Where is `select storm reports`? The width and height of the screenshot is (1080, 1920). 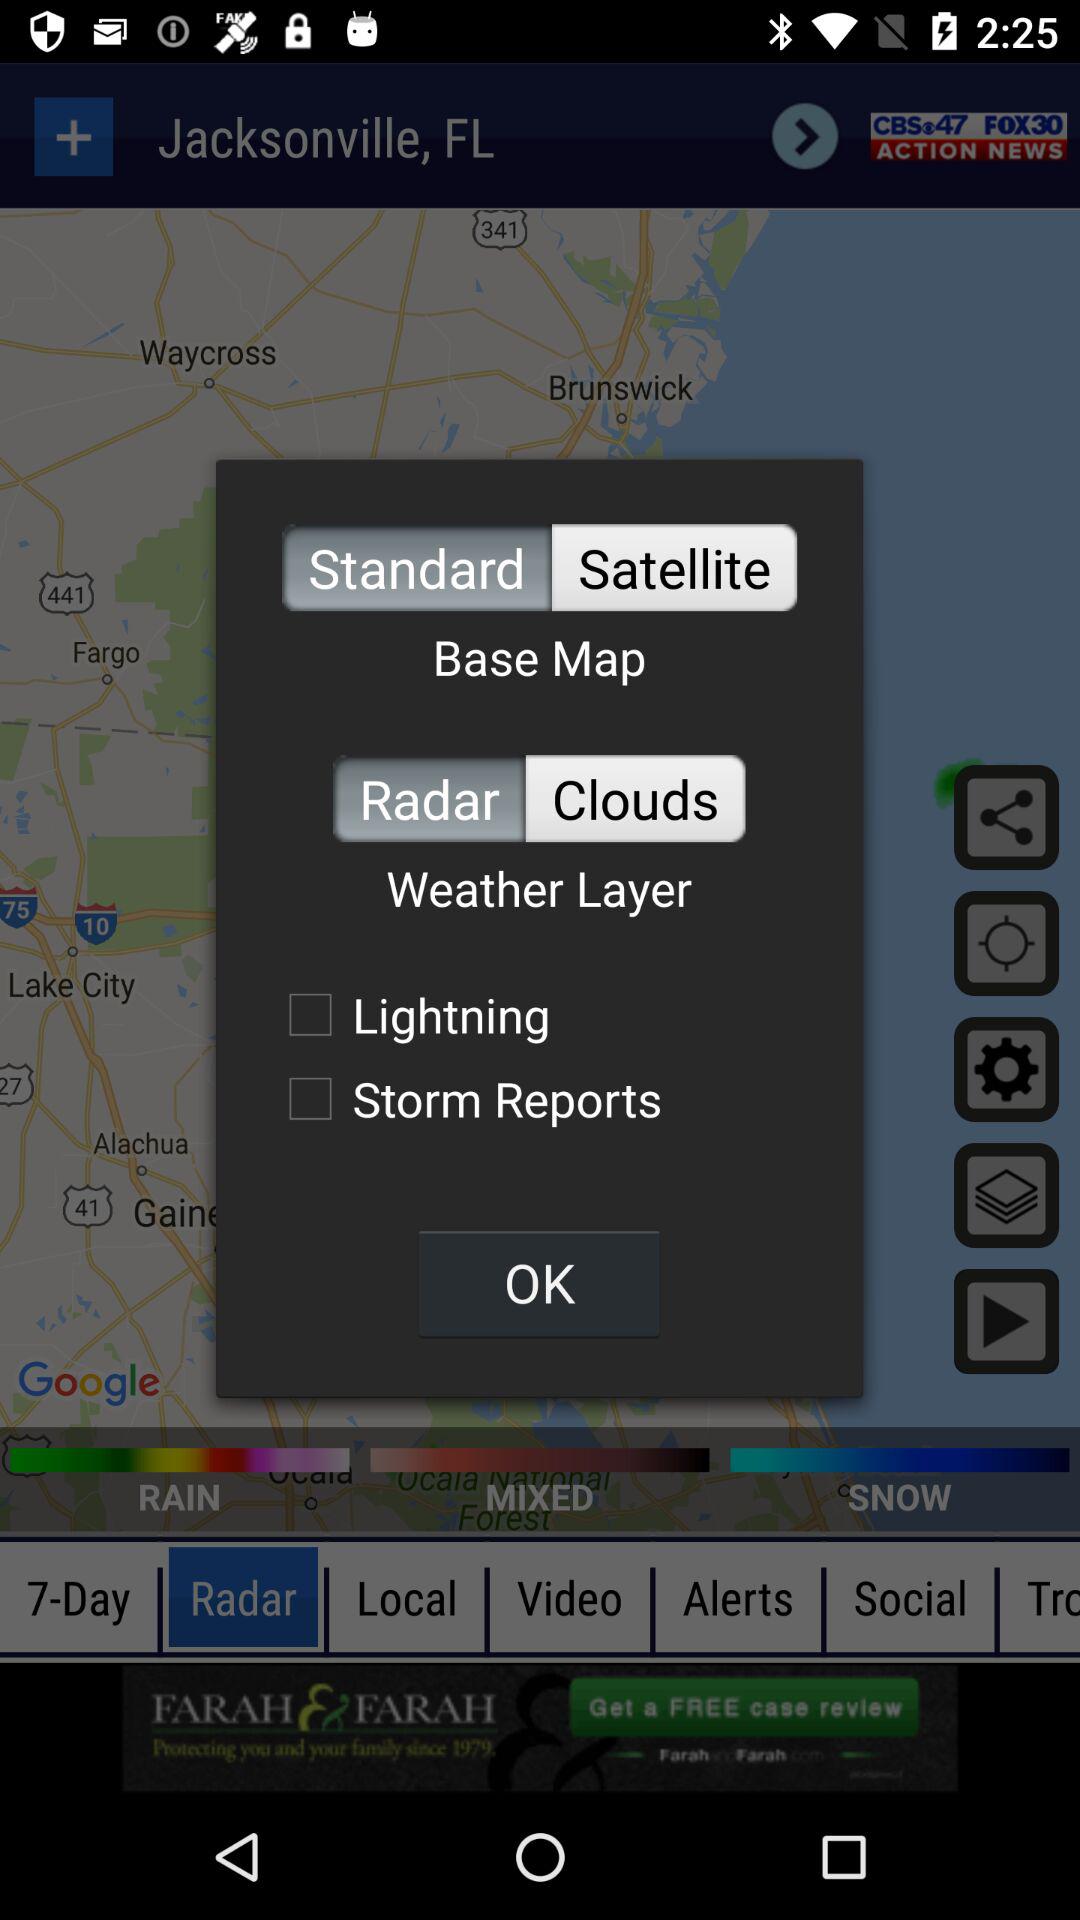
select storm reports is located at coordinates (465, 1098).